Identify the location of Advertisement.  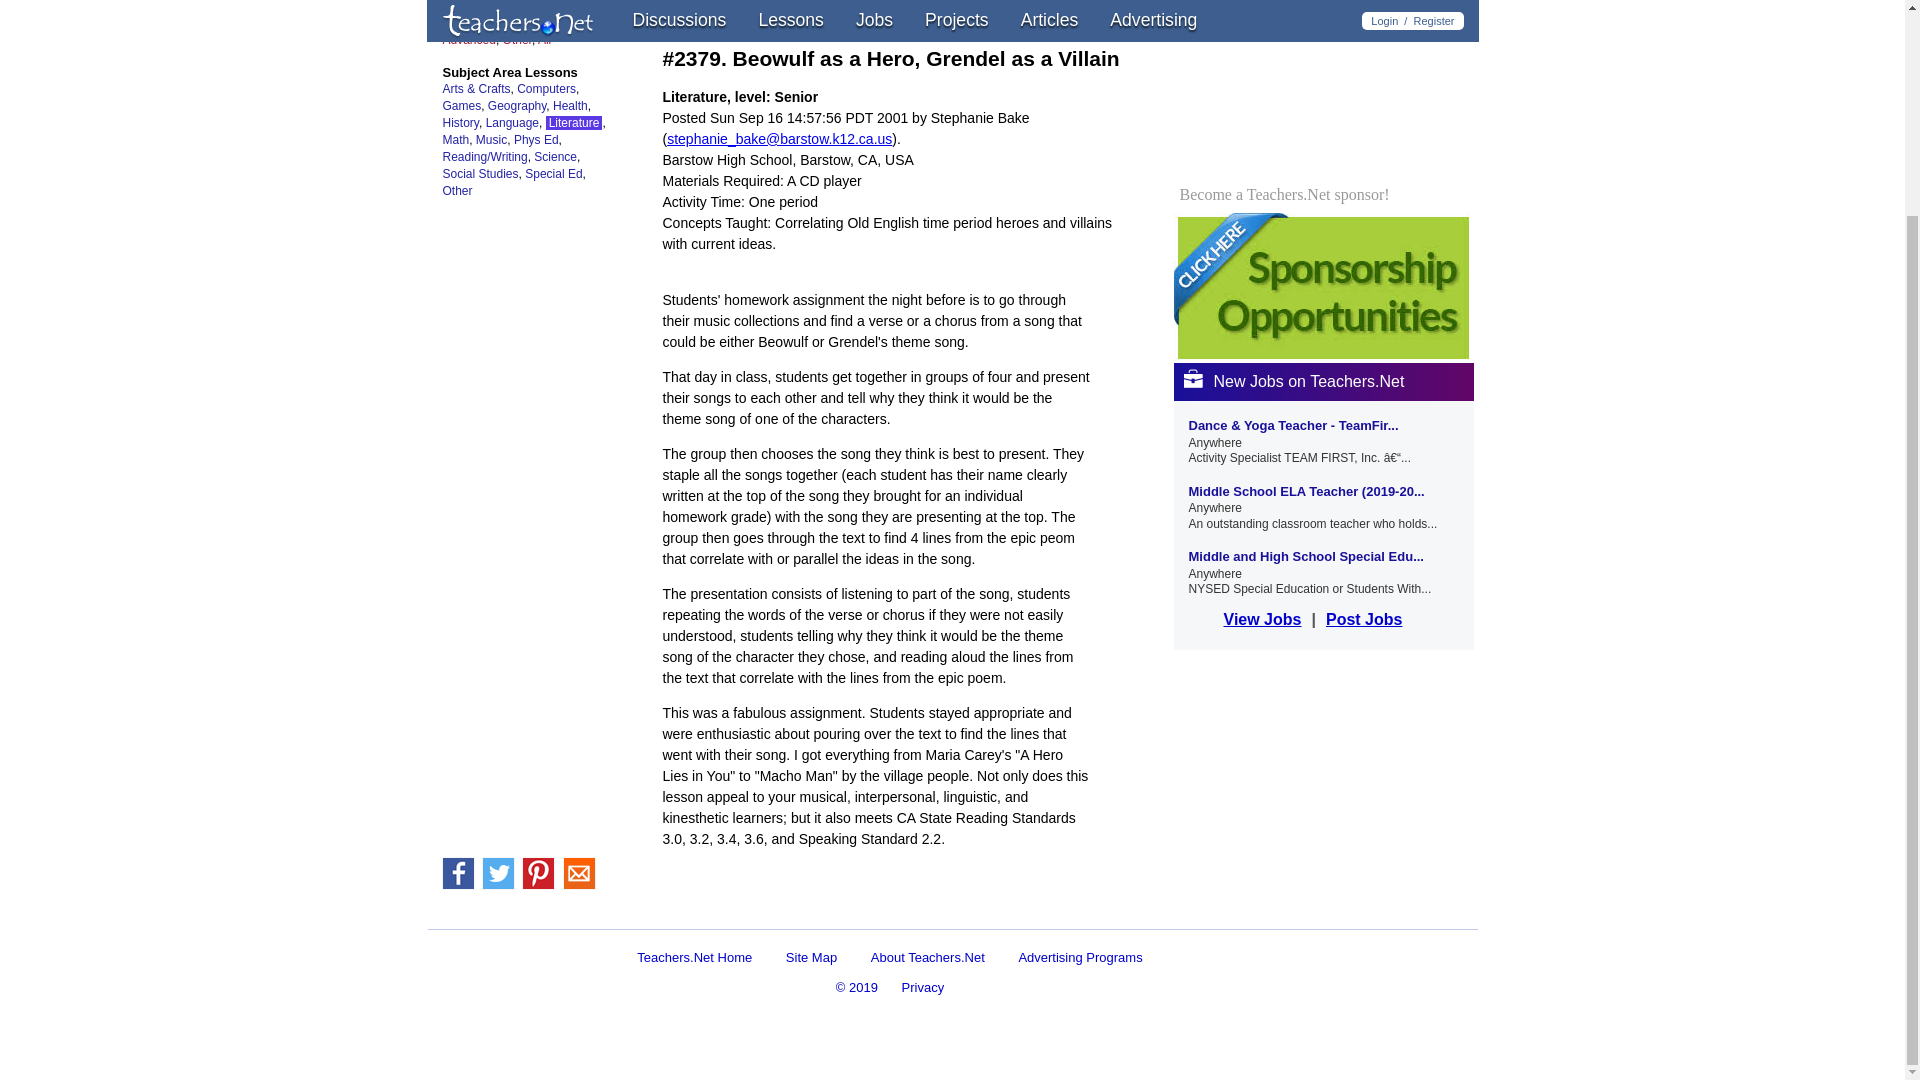
(896, 911).